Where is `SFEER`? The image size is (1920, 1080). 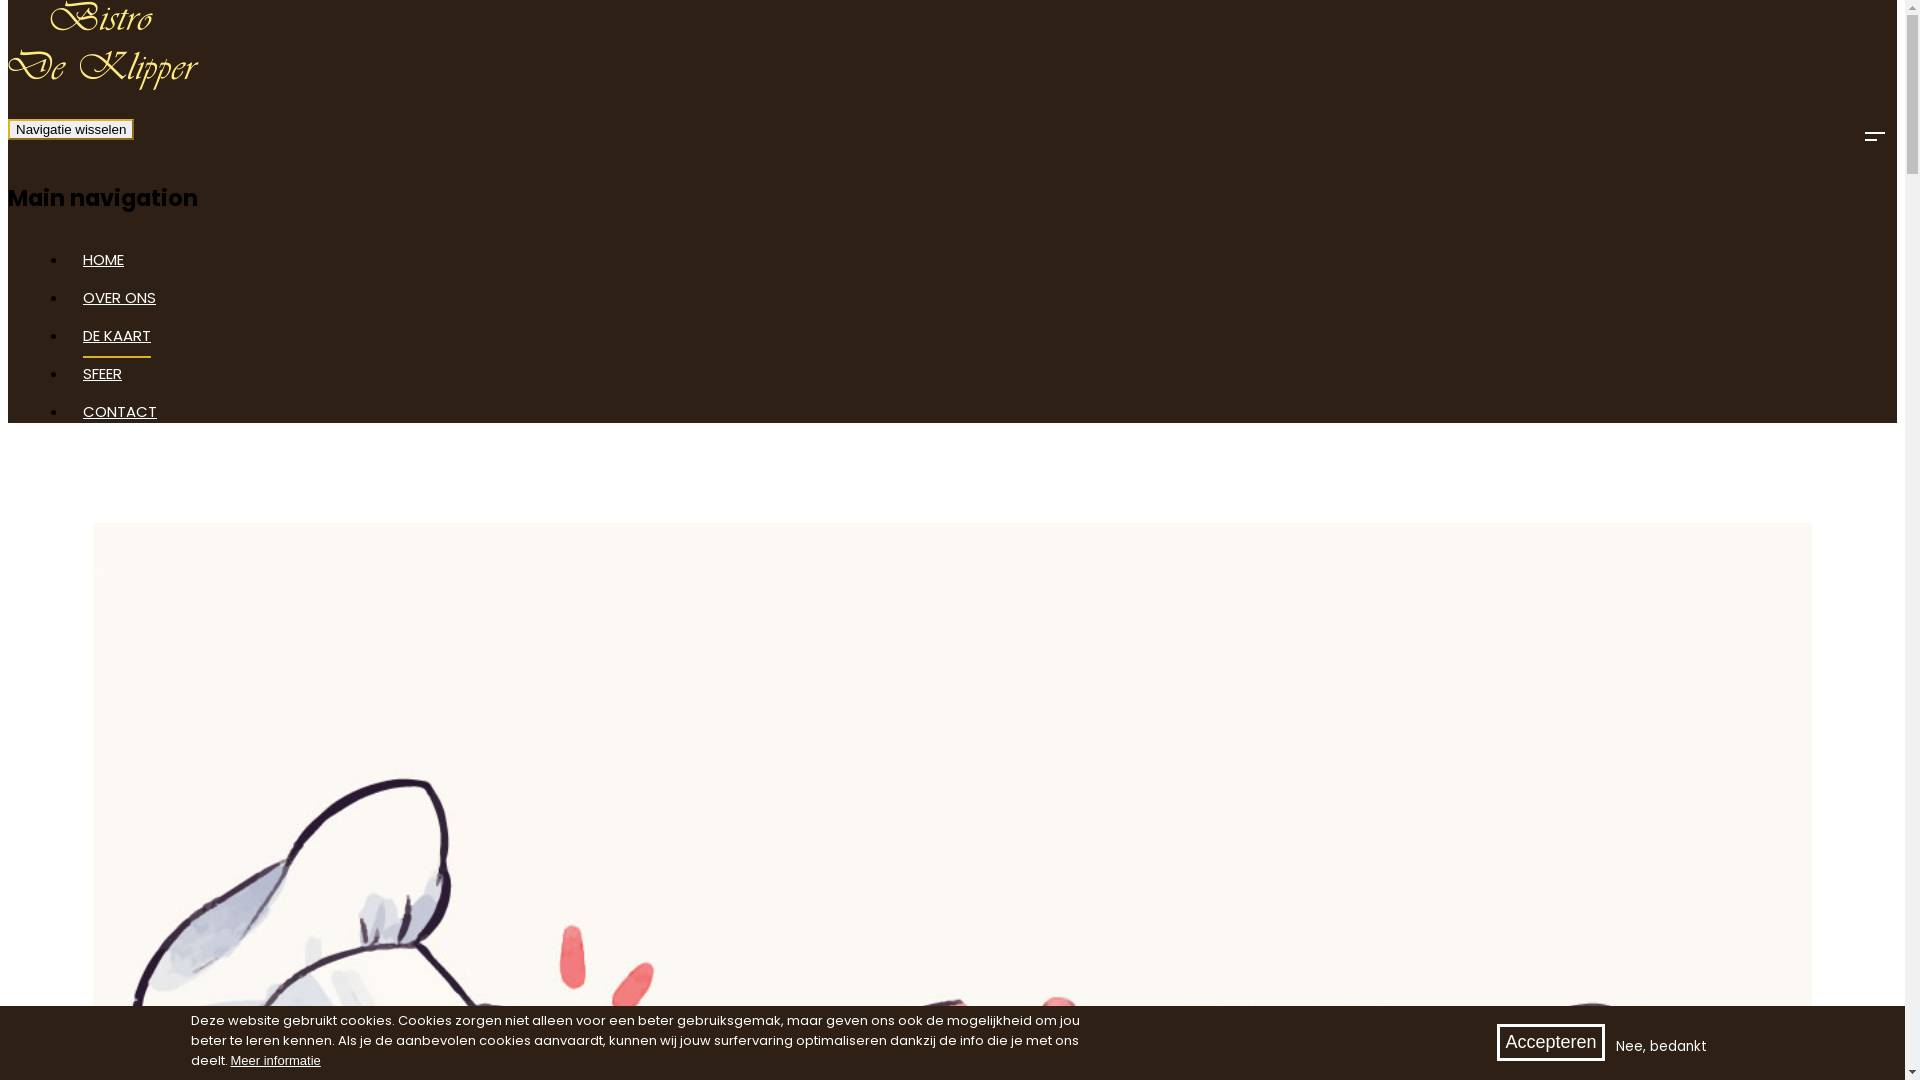 SFEER is located at coordinates (102, 380).